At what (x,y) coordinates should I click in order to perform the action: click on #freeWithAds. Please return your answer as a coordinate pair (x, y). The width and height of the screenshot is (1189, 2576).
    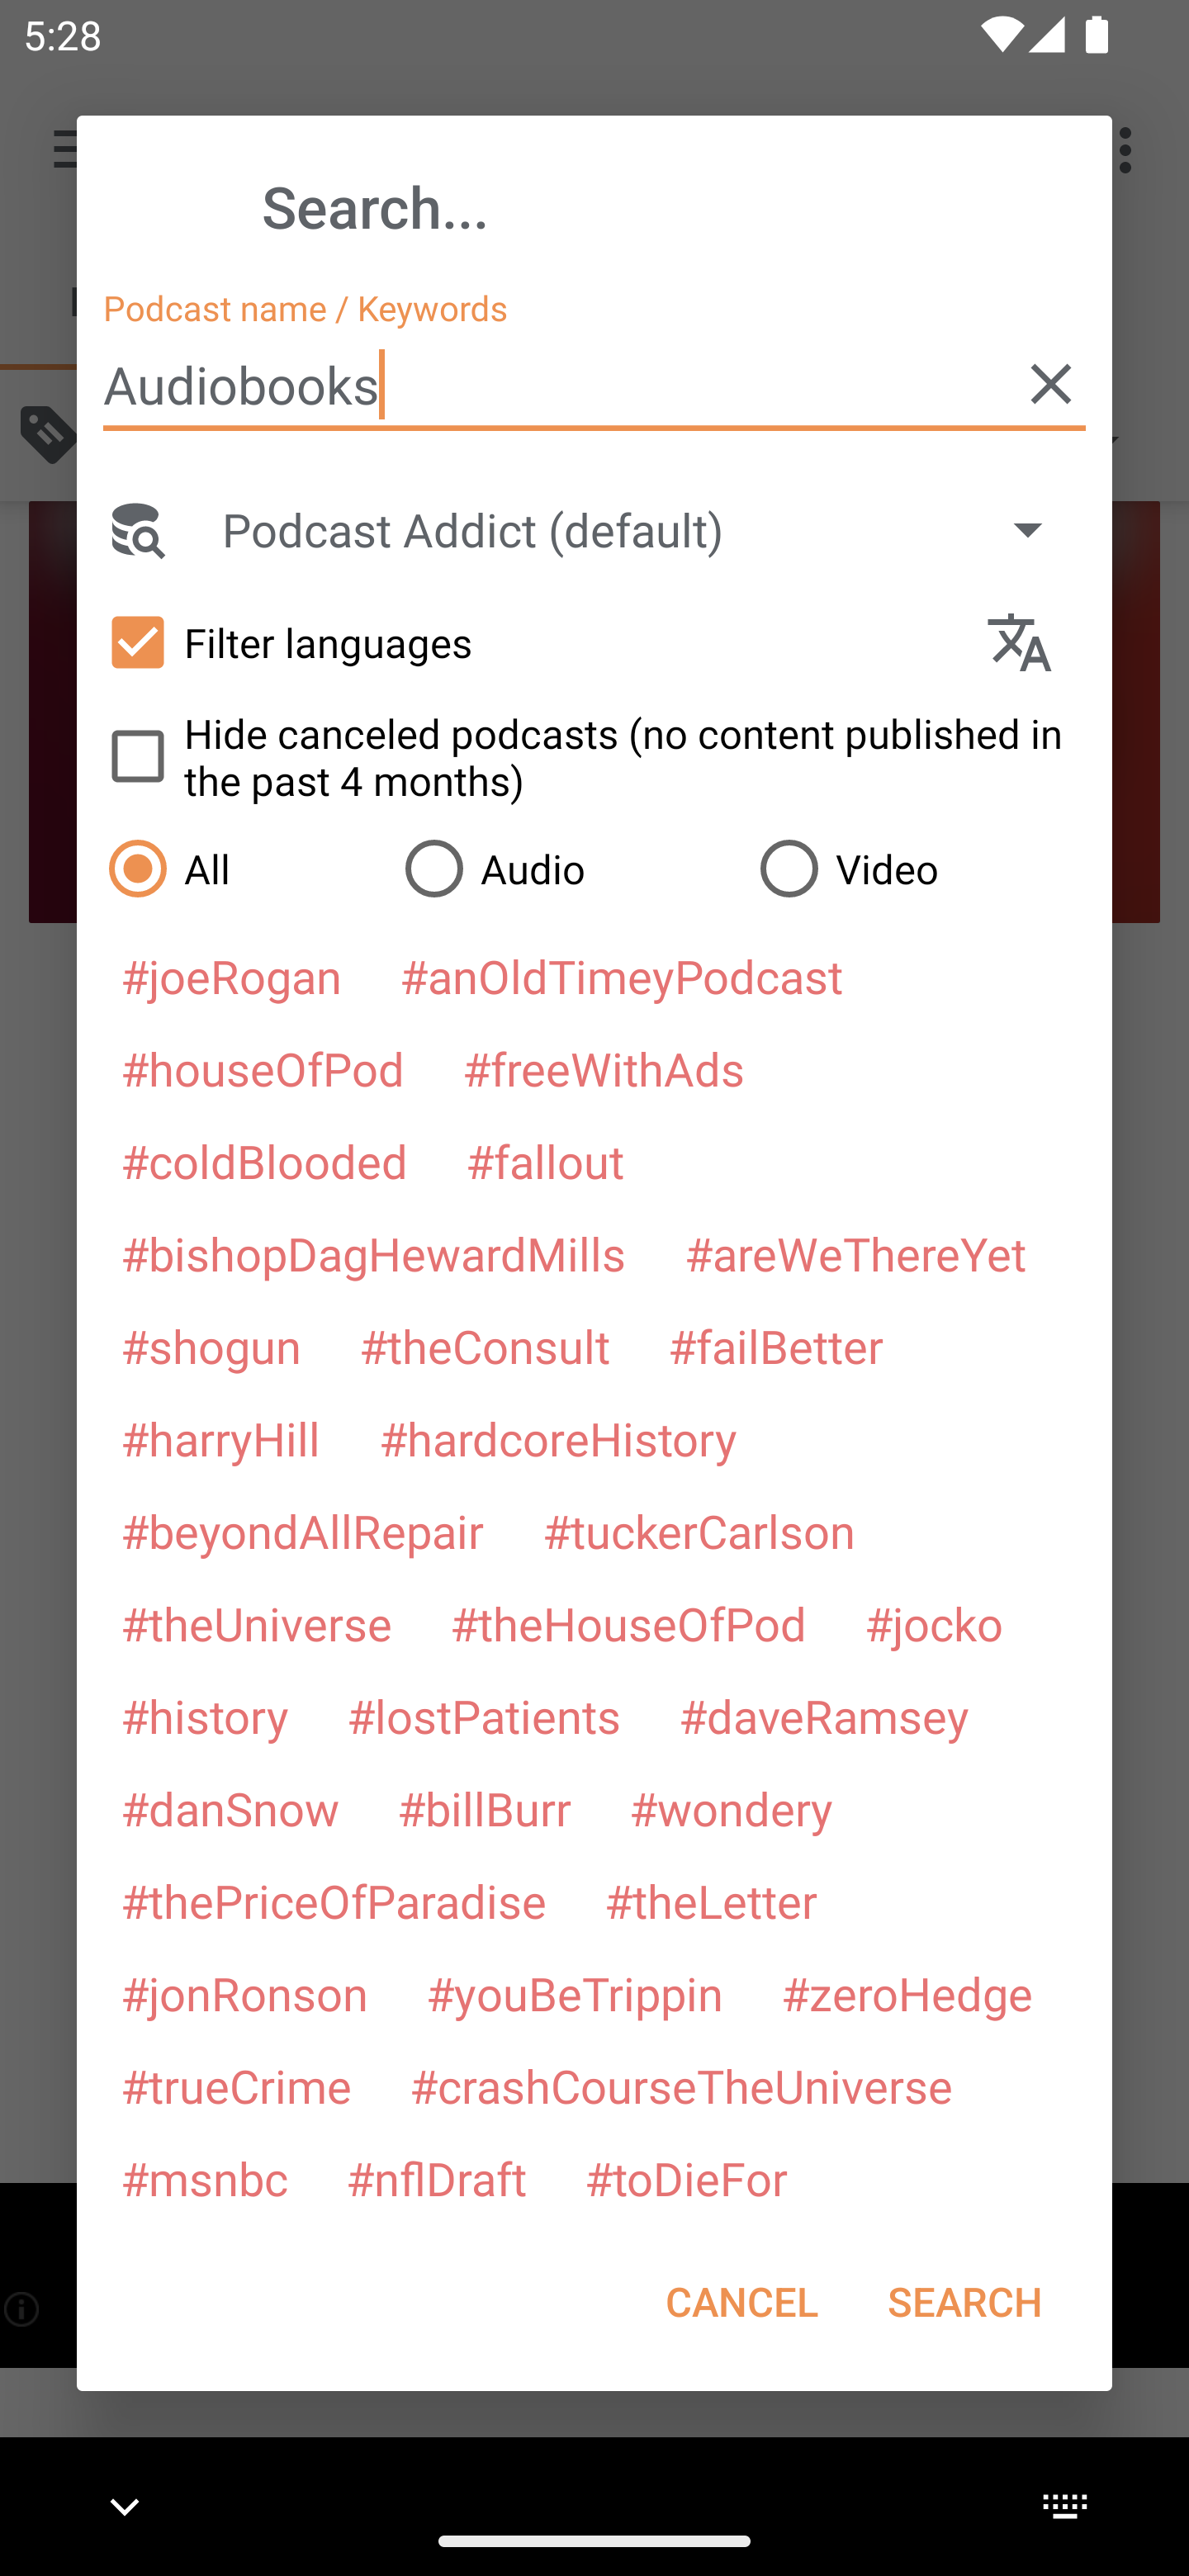
    Looking at the image, I should click on (604, 1068).